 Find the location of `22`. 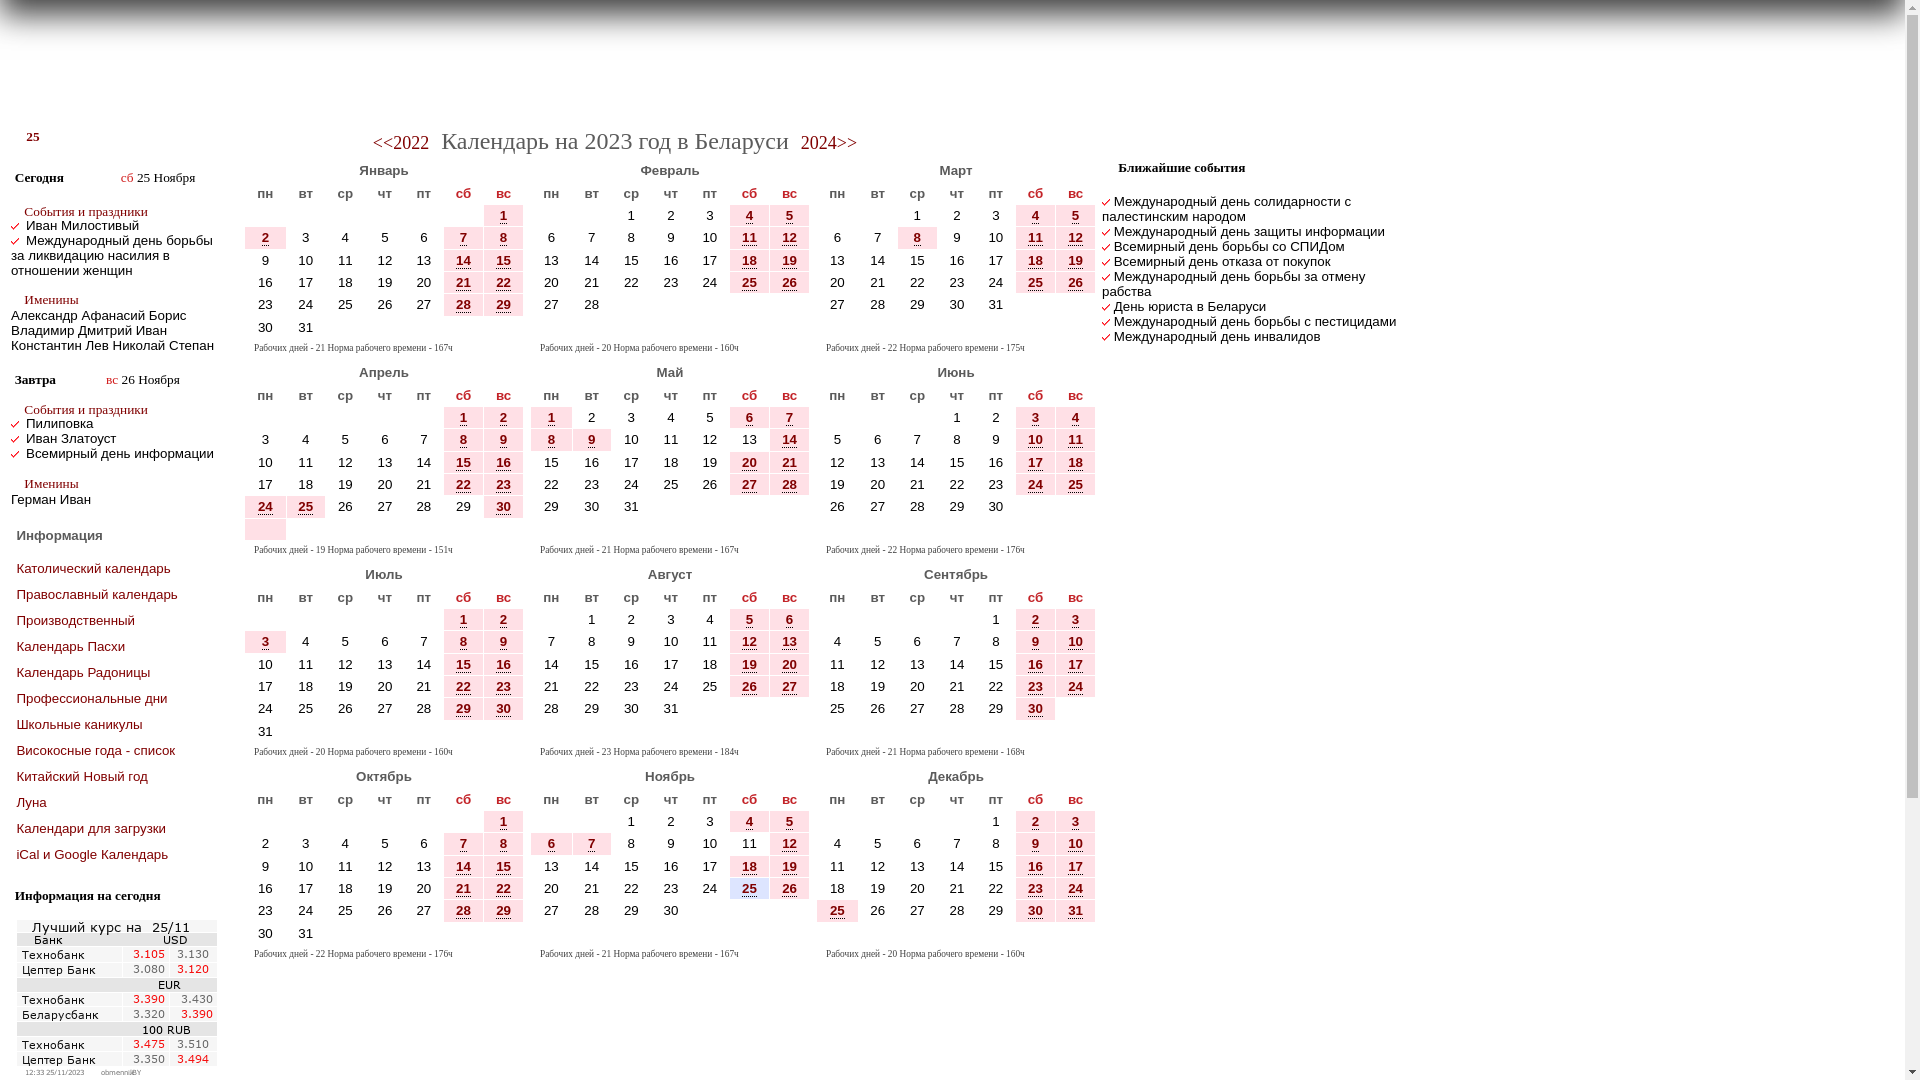

22 is located at coordinates (632, 282).